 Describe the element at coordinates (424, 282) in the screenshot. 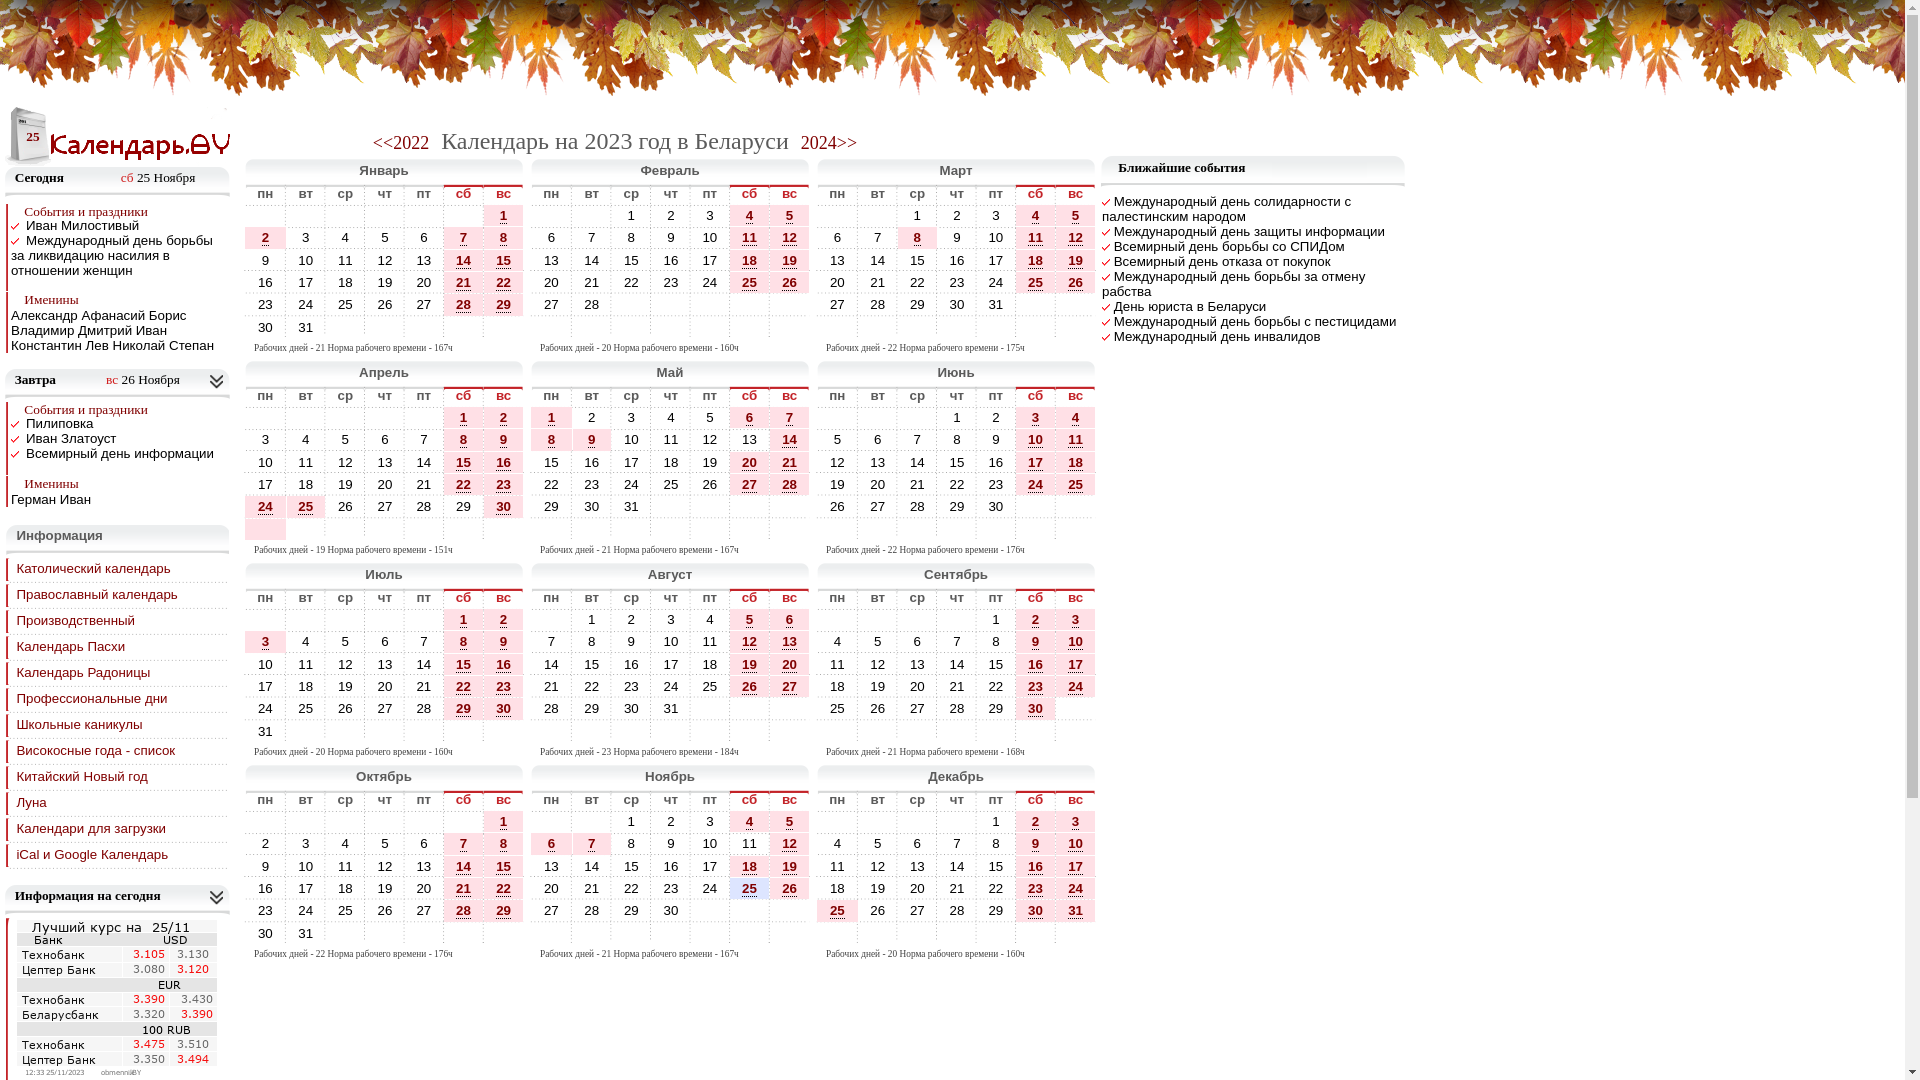

I see `20` at that location.